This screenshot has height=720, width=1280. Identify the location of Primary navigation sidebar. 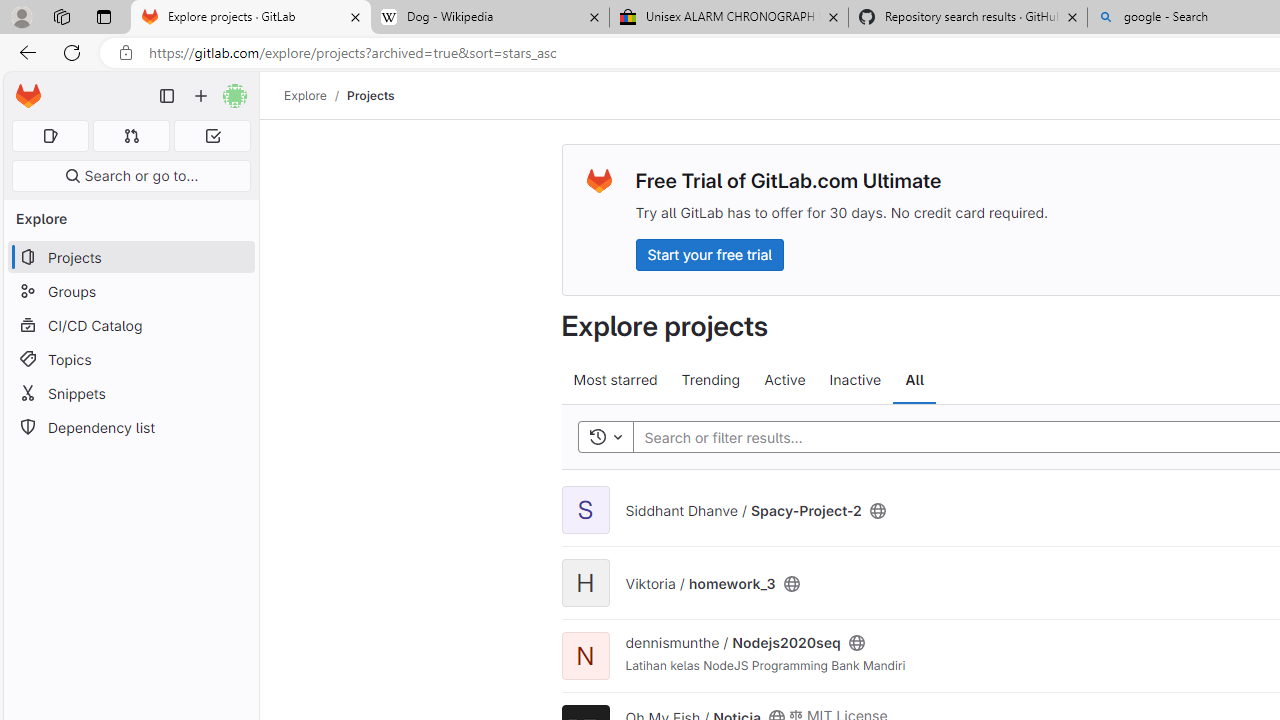
(167, 96).